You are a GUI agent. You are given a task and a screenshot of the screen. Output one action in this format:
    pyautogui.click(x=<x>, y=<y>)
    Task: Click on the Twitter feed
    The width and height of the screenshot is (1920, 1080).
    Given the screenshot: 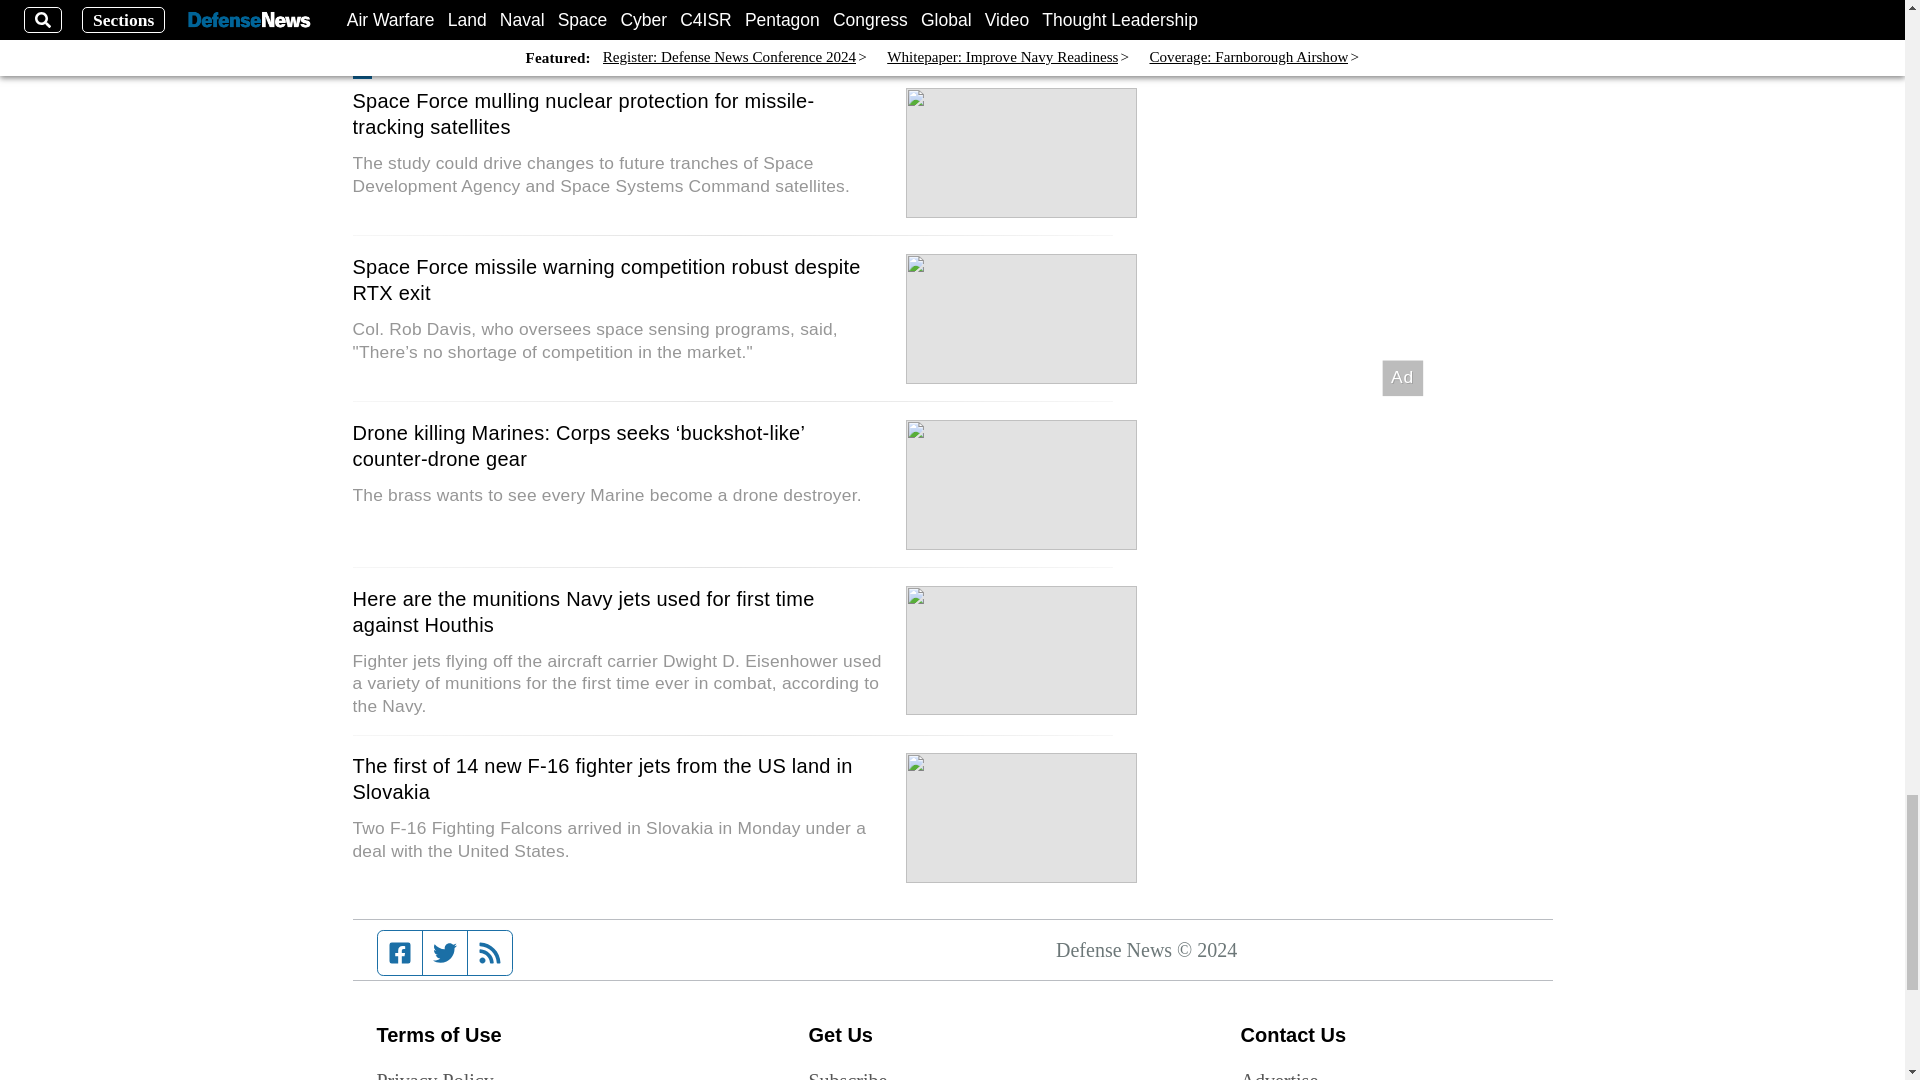 What is the action you would take?
    pyautogui.click(x=444, y=952)
    